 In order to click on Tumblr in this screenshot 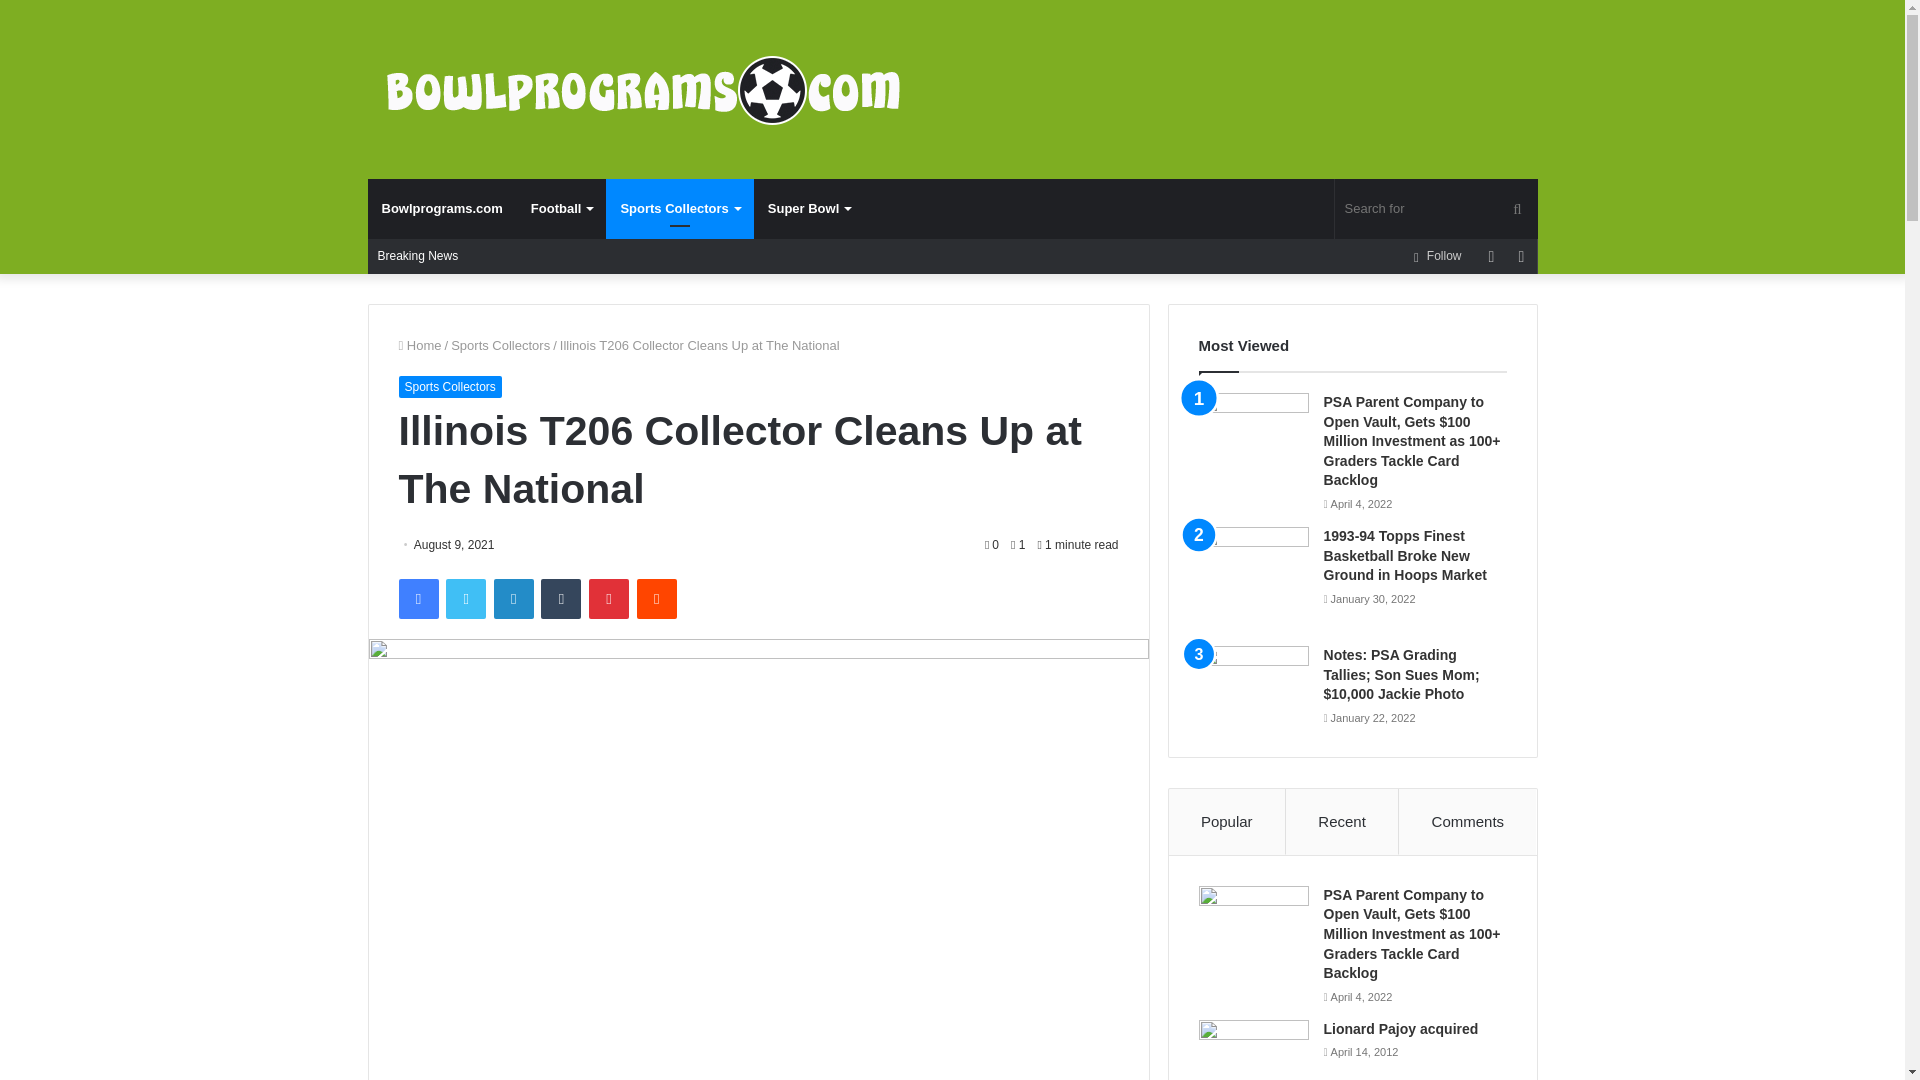, I will do `click(561, 598)`.